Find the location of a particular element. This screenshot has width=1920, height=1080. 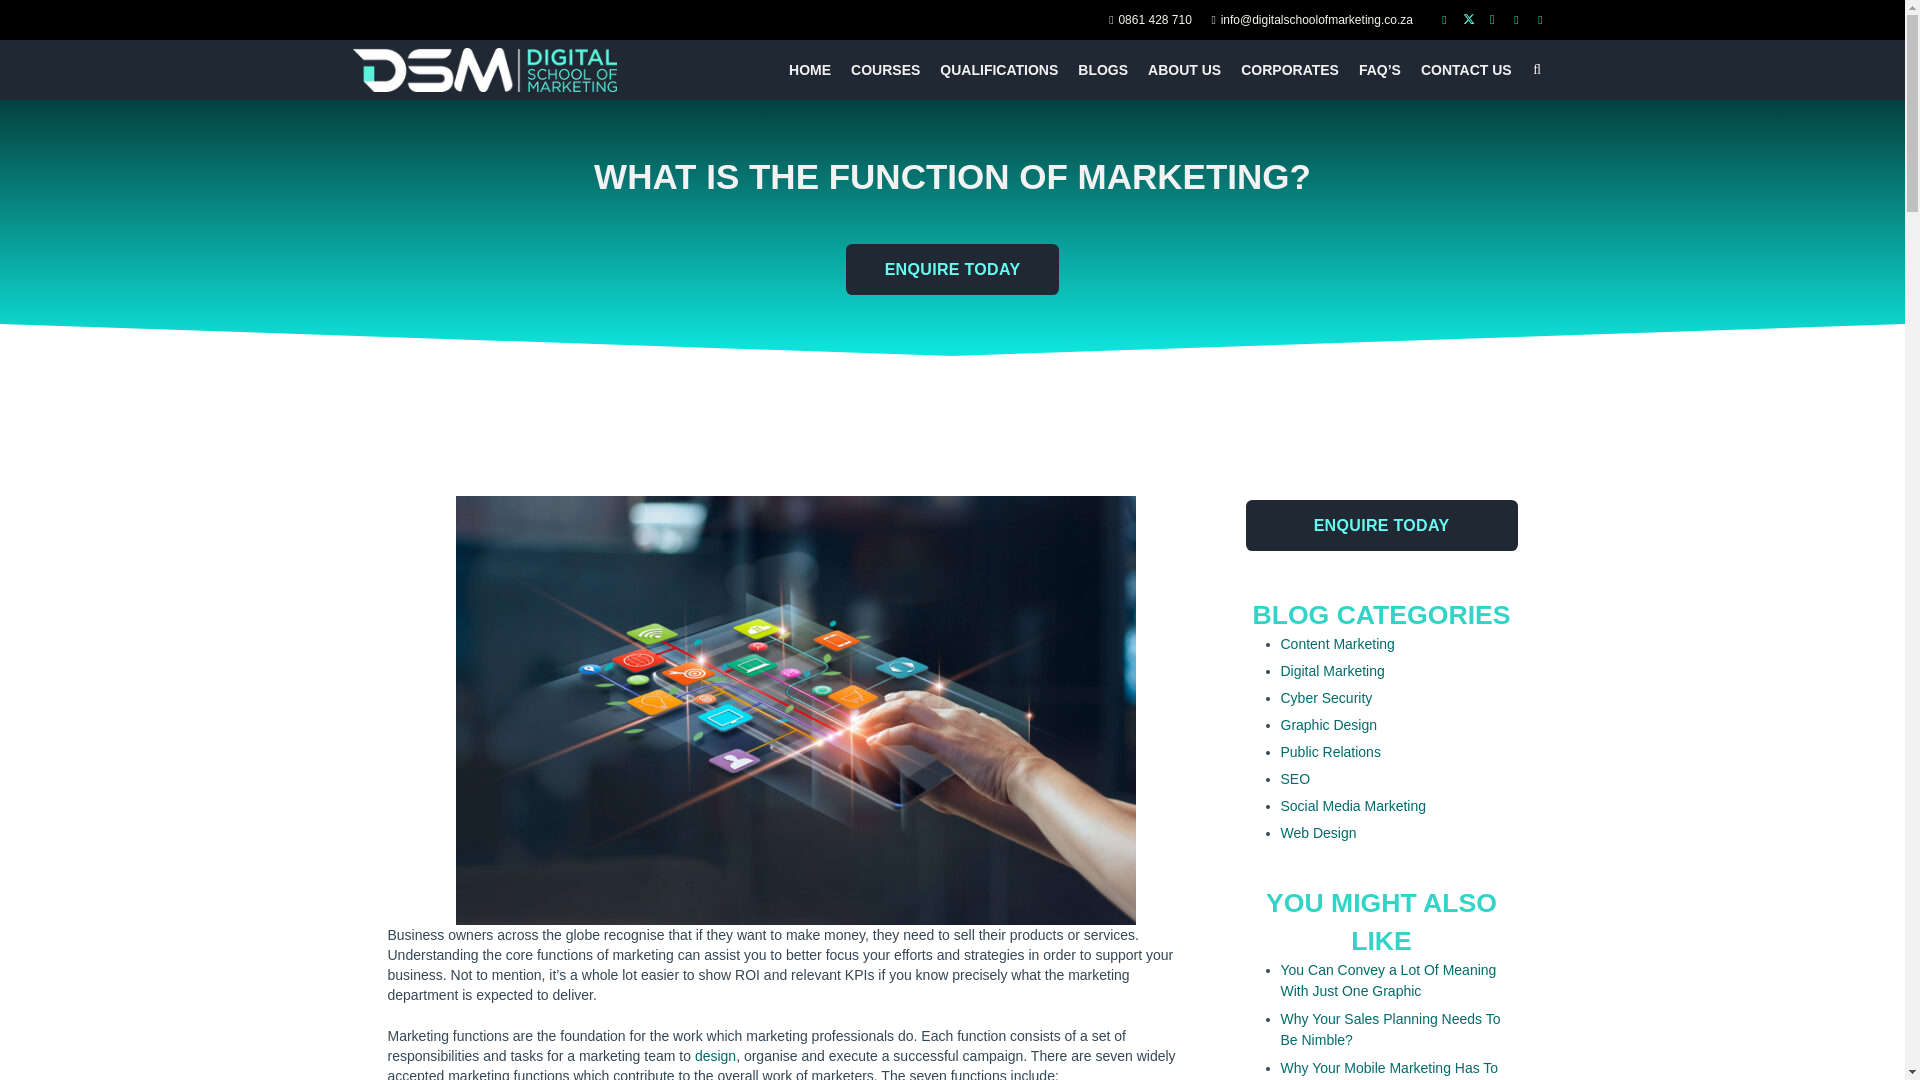

Facebook is located at coordinates (1444, 20).